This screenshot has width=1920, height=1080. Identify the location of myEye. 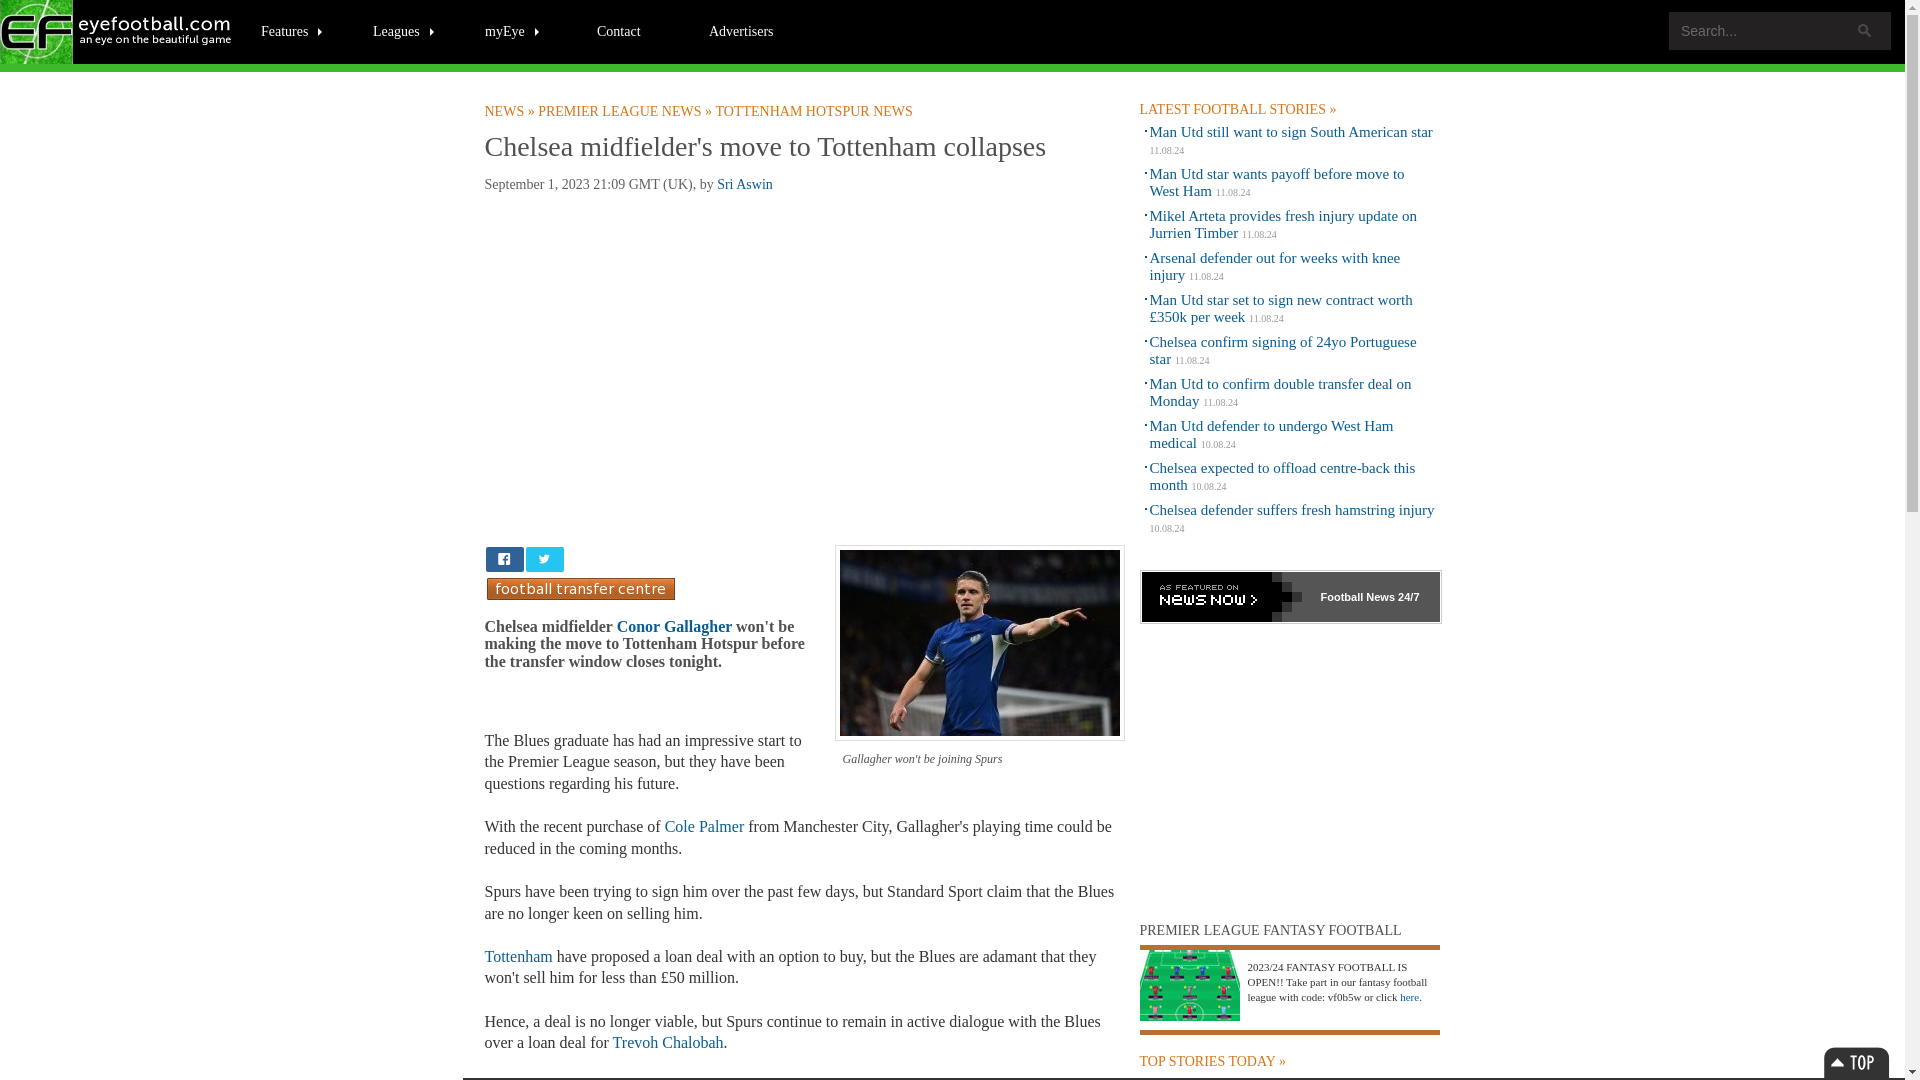
(513, 30).